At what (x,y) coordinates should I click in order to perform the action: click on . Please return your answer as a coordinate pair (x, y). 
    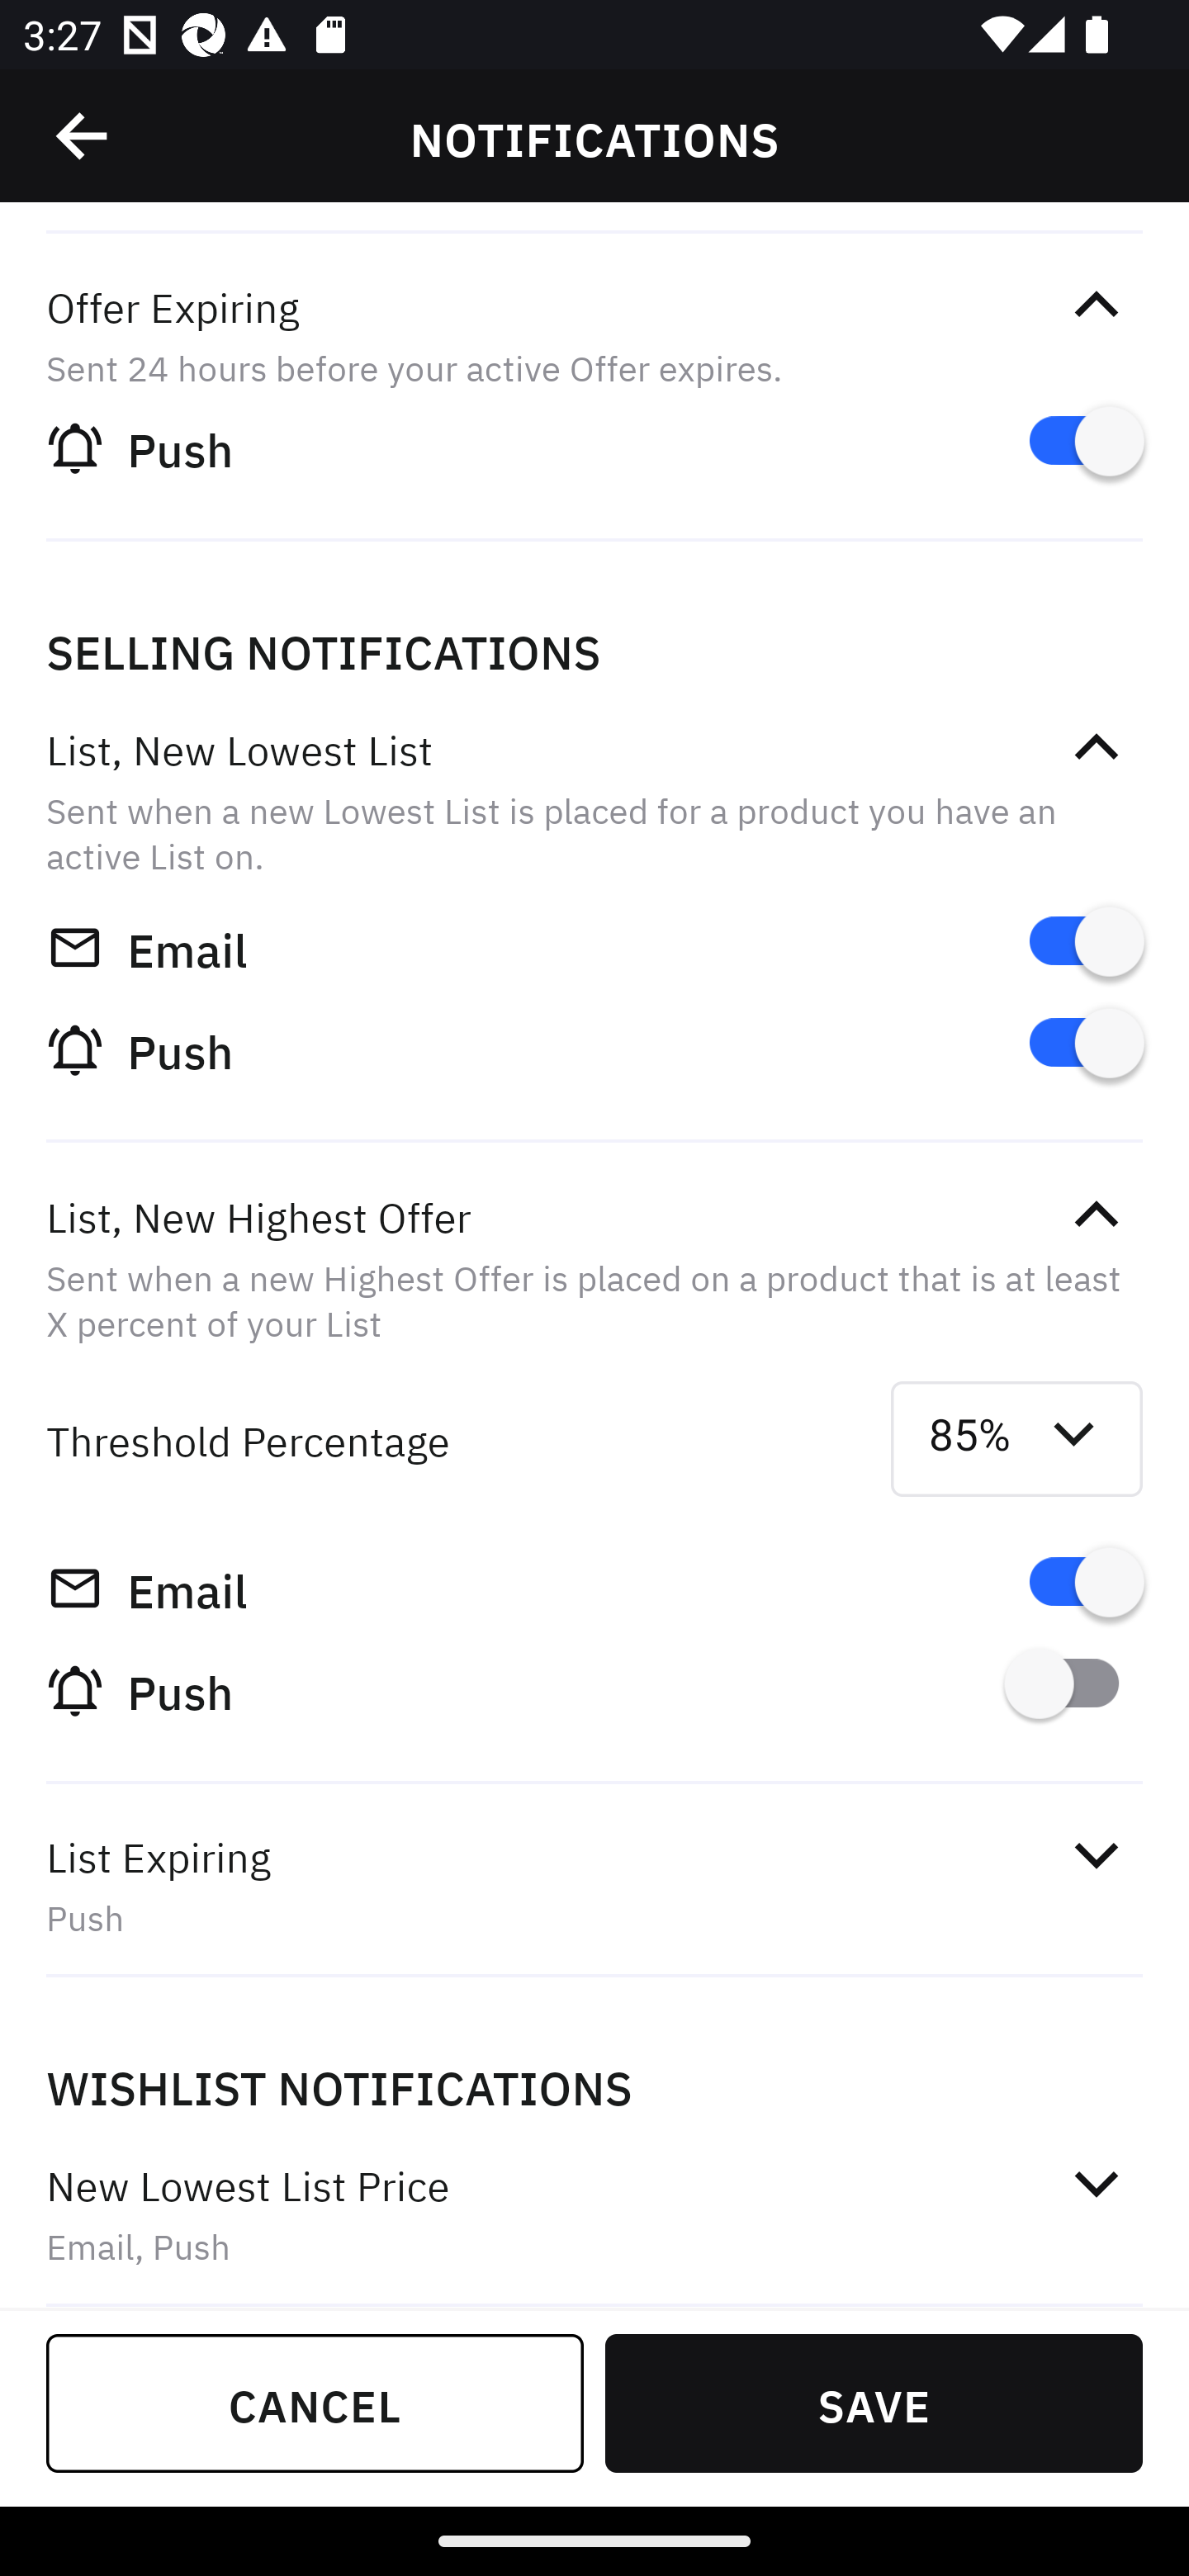
    Looking at the image, I should click on (1096, 1214).